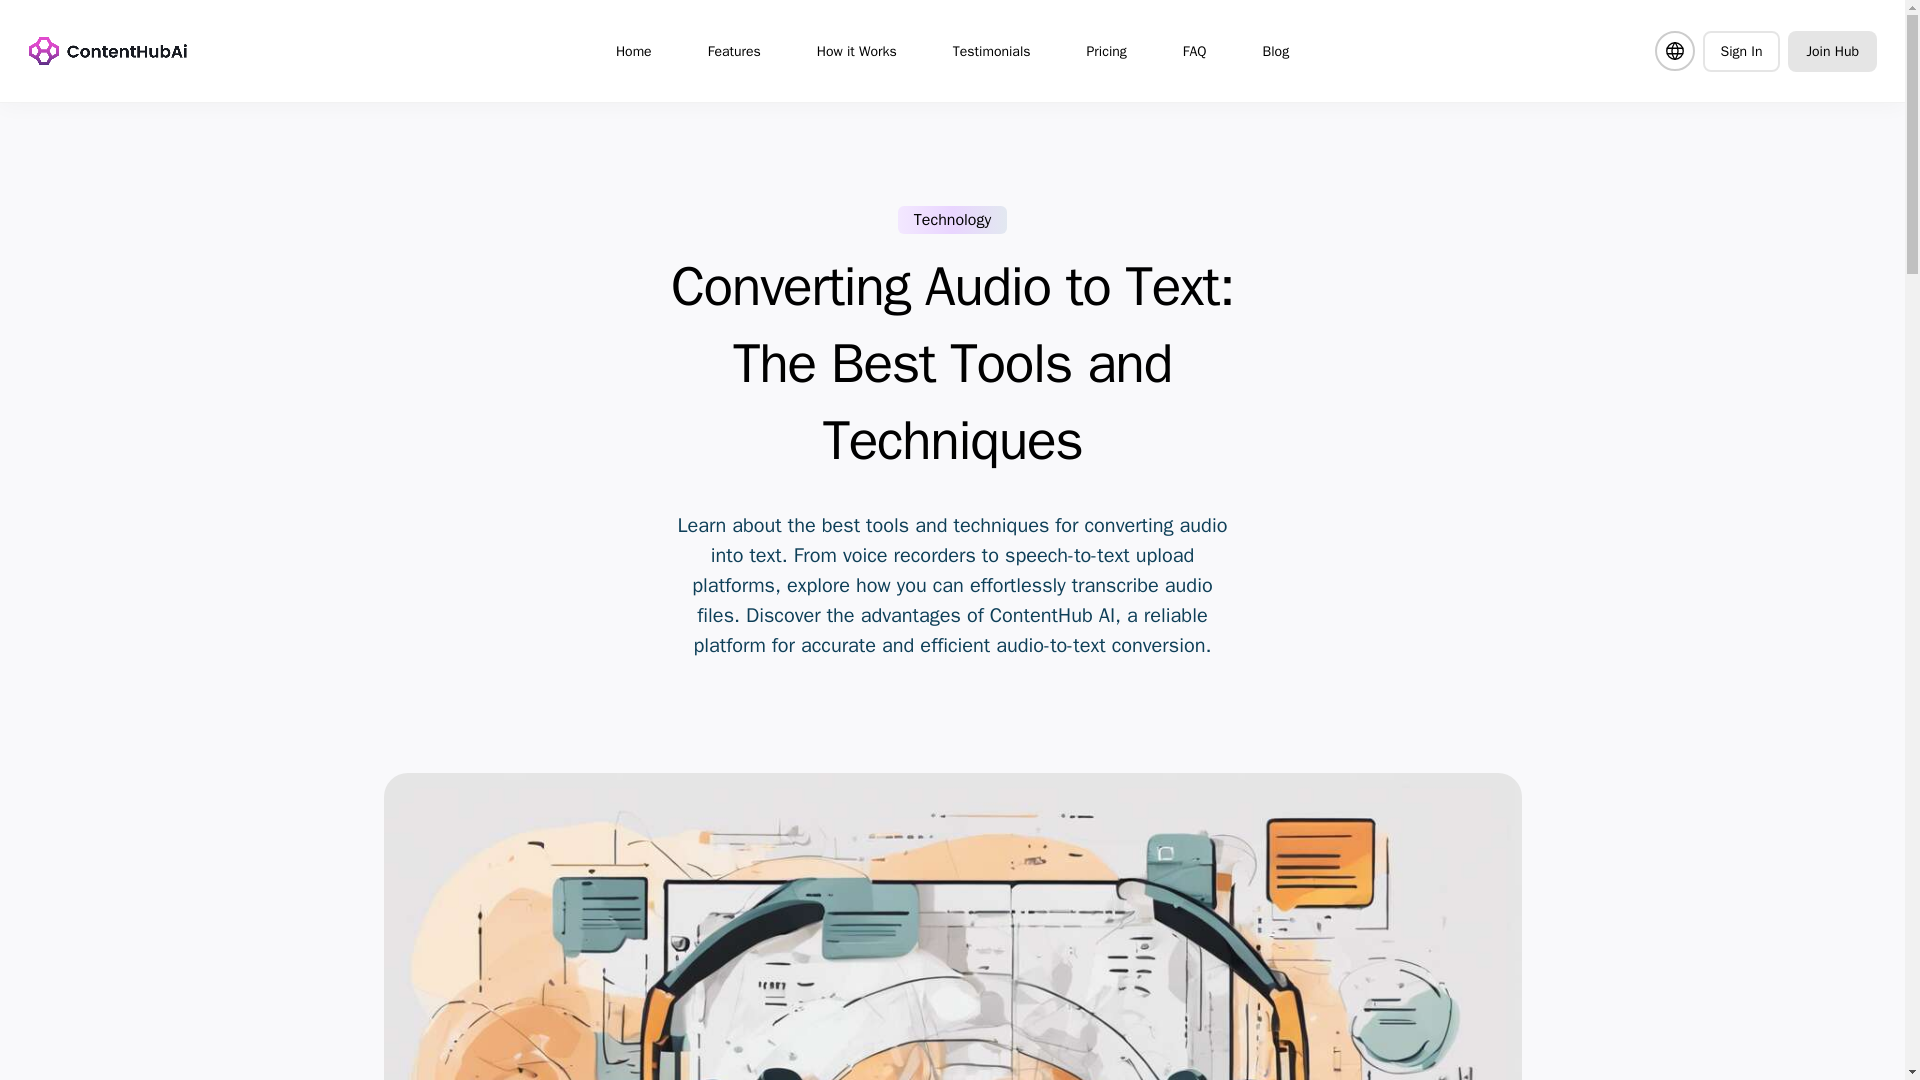  Describe the element at coordinates (634, 50) in the screenshot. I see `Home` at that location.